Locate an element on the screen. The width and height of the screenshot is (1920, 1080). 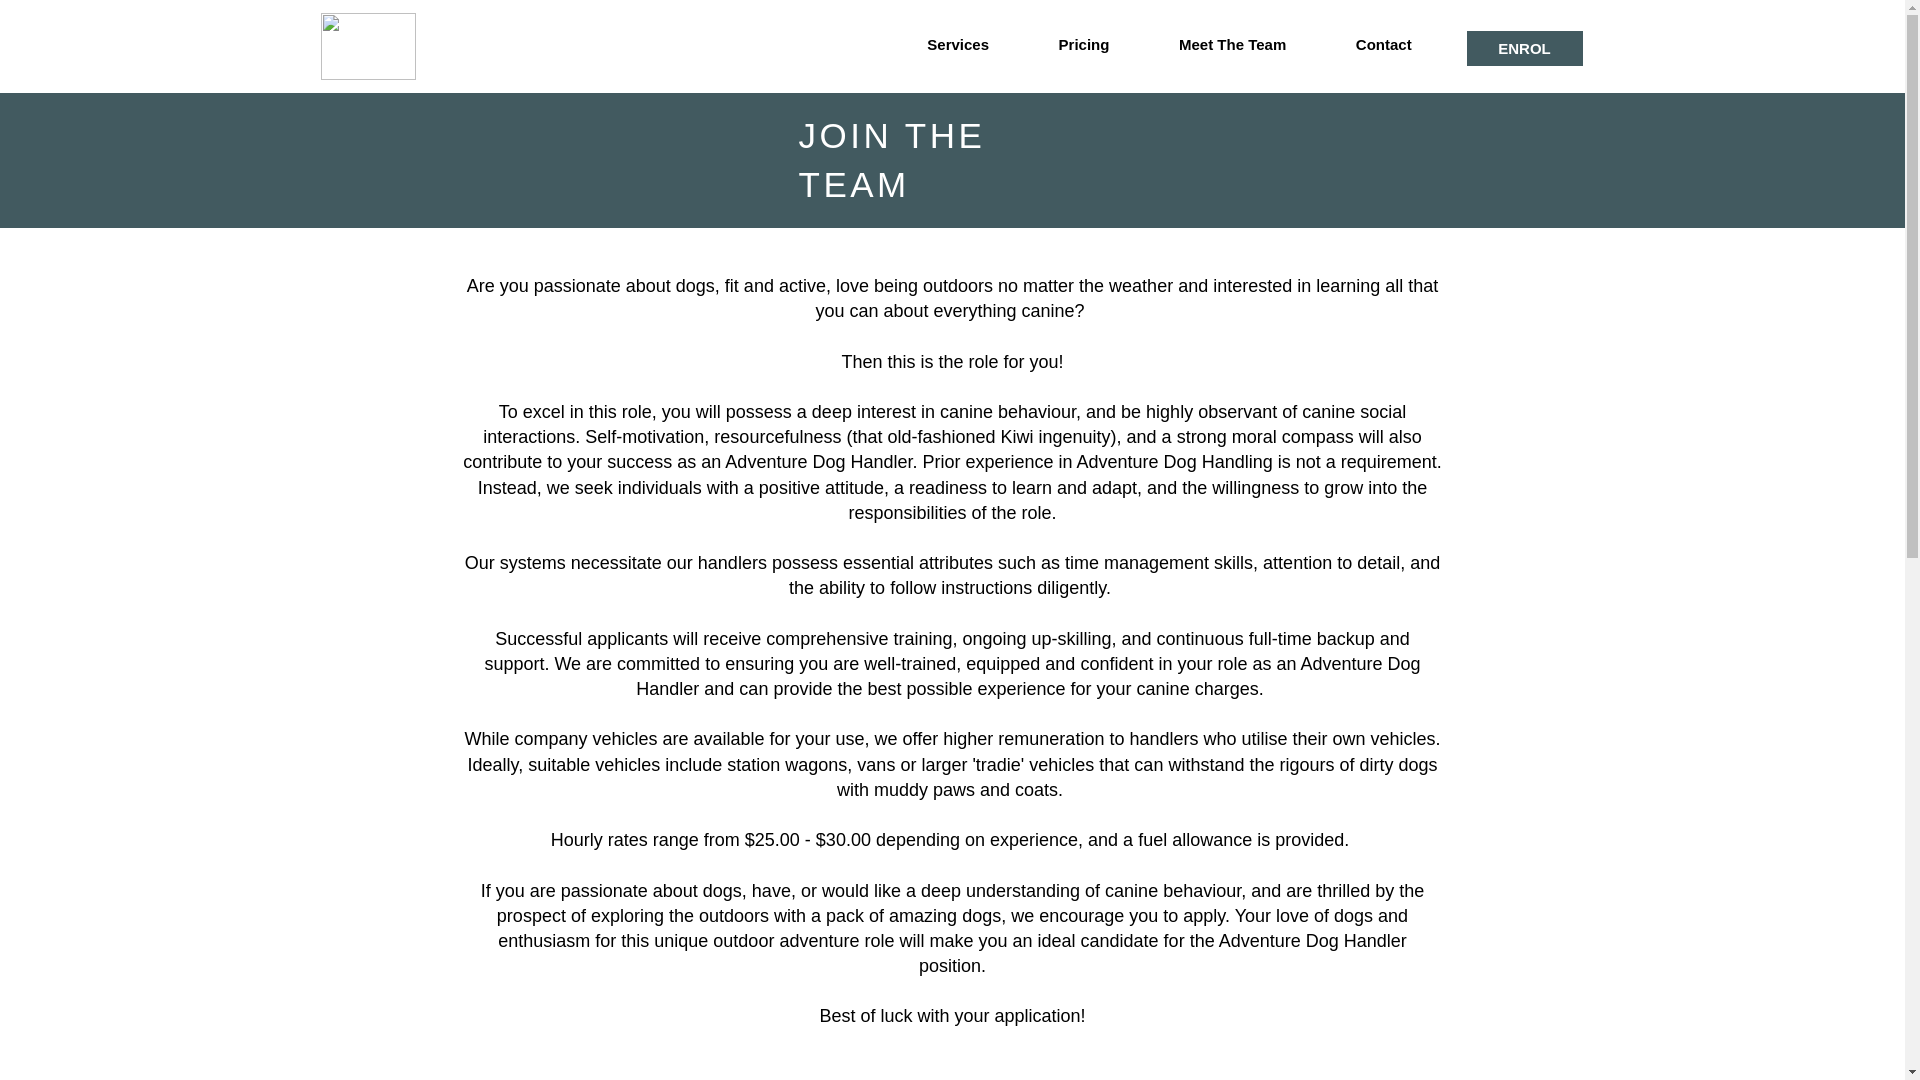
Contact is located at coordinates (1382, 45).